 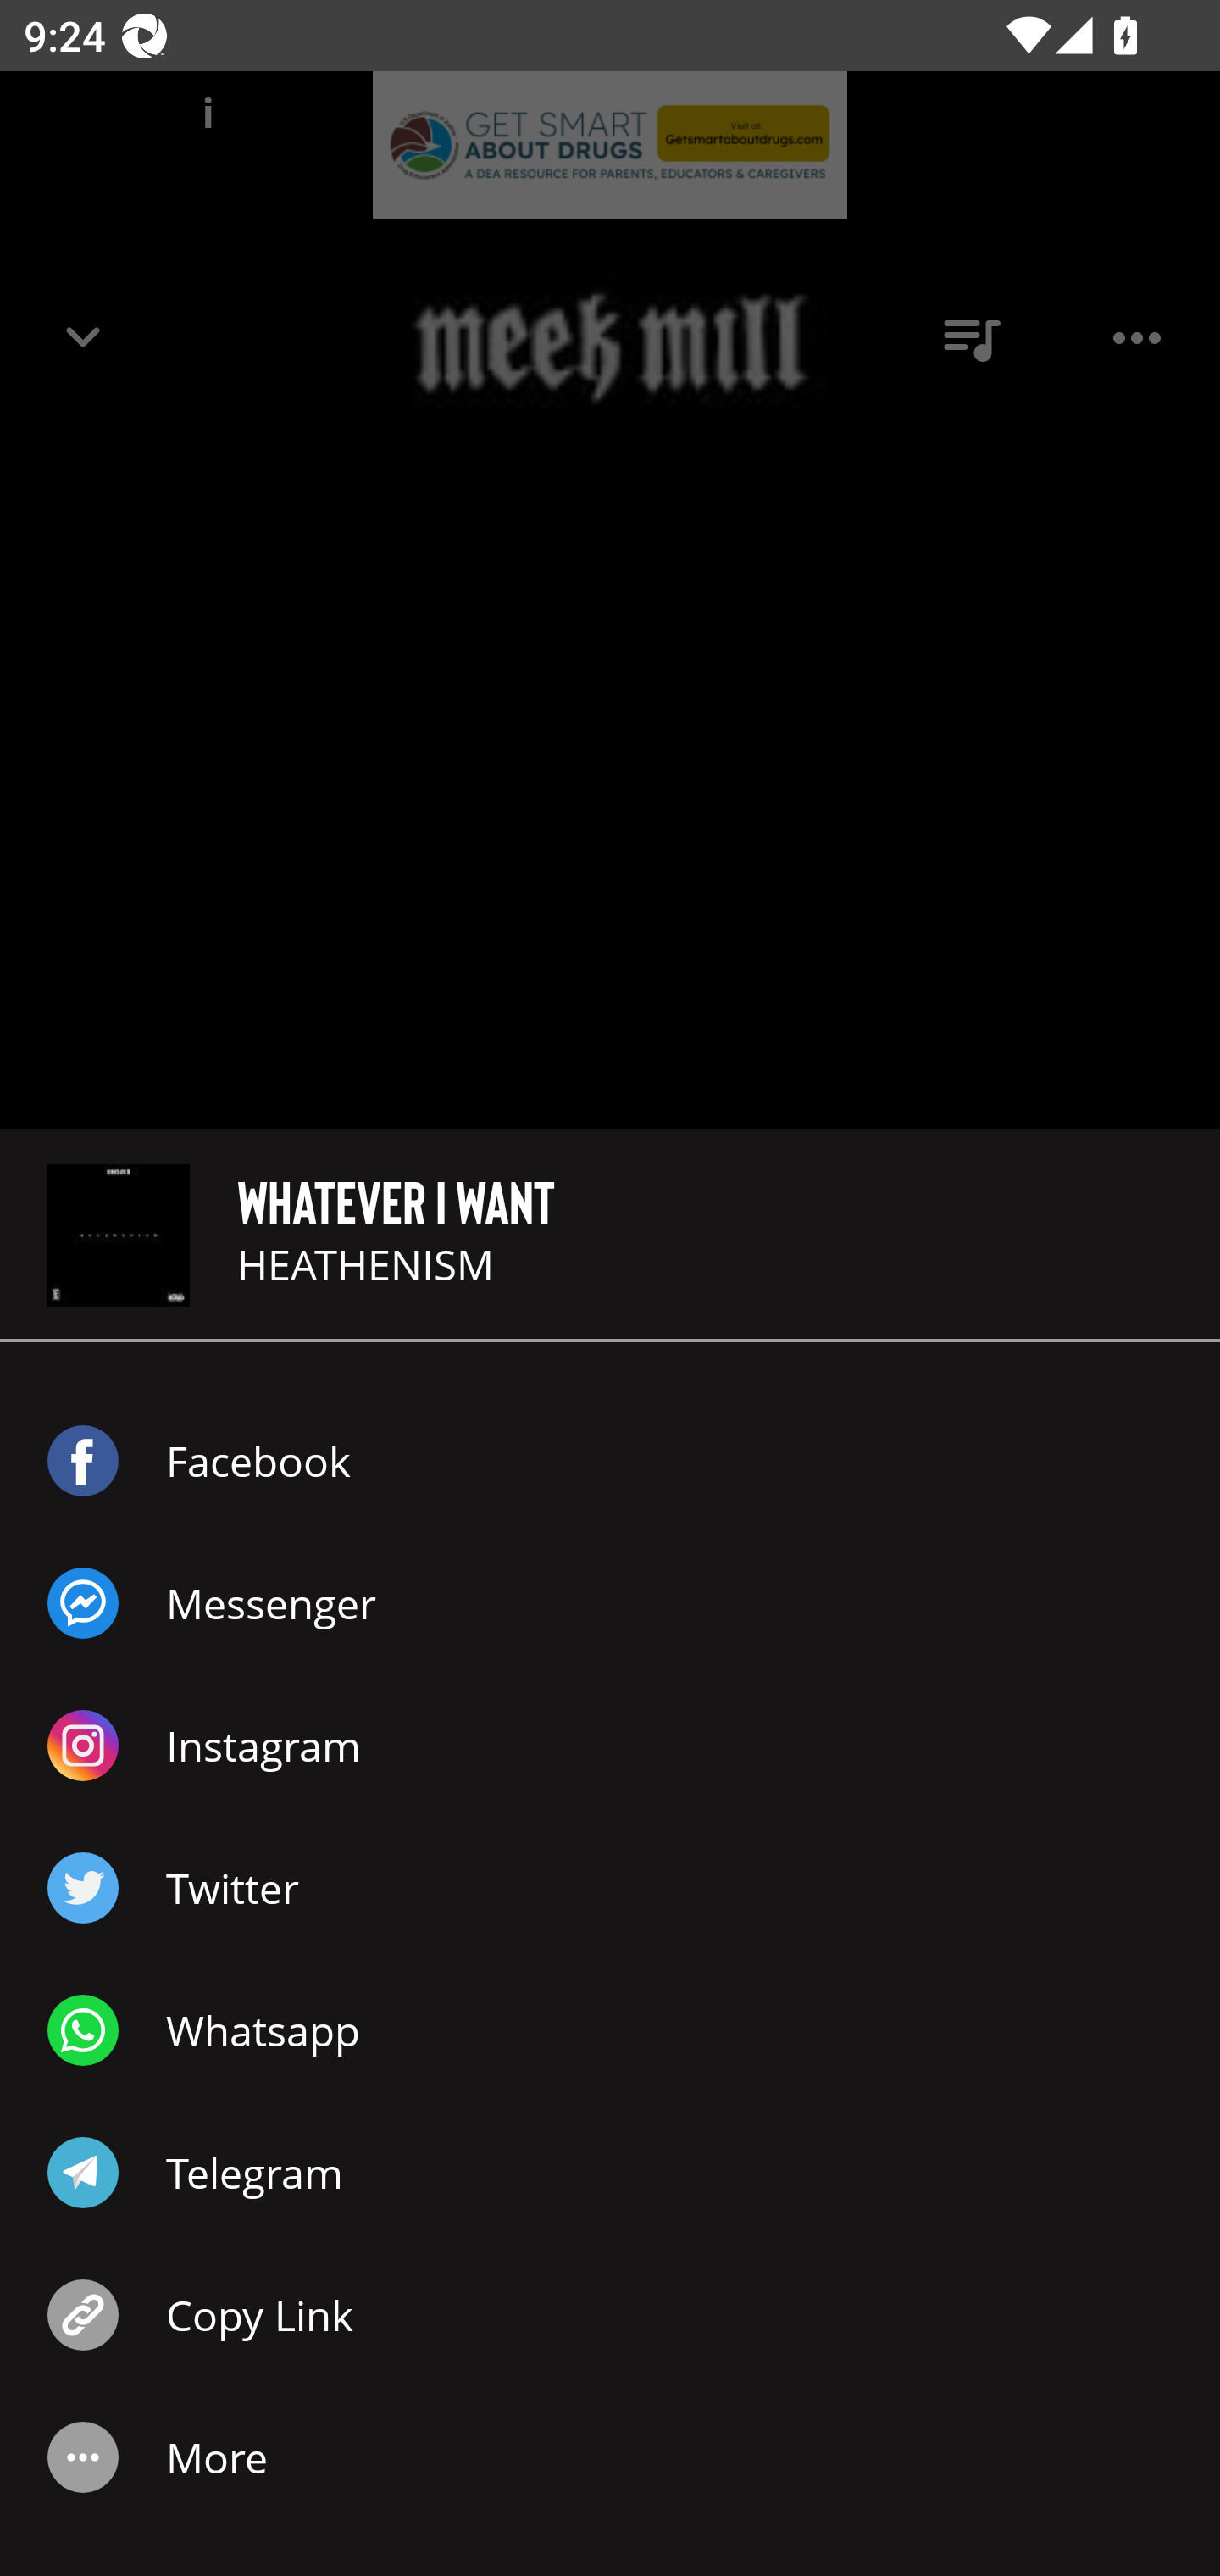 I want to click on Twitter, so click(x=610, y=1888).